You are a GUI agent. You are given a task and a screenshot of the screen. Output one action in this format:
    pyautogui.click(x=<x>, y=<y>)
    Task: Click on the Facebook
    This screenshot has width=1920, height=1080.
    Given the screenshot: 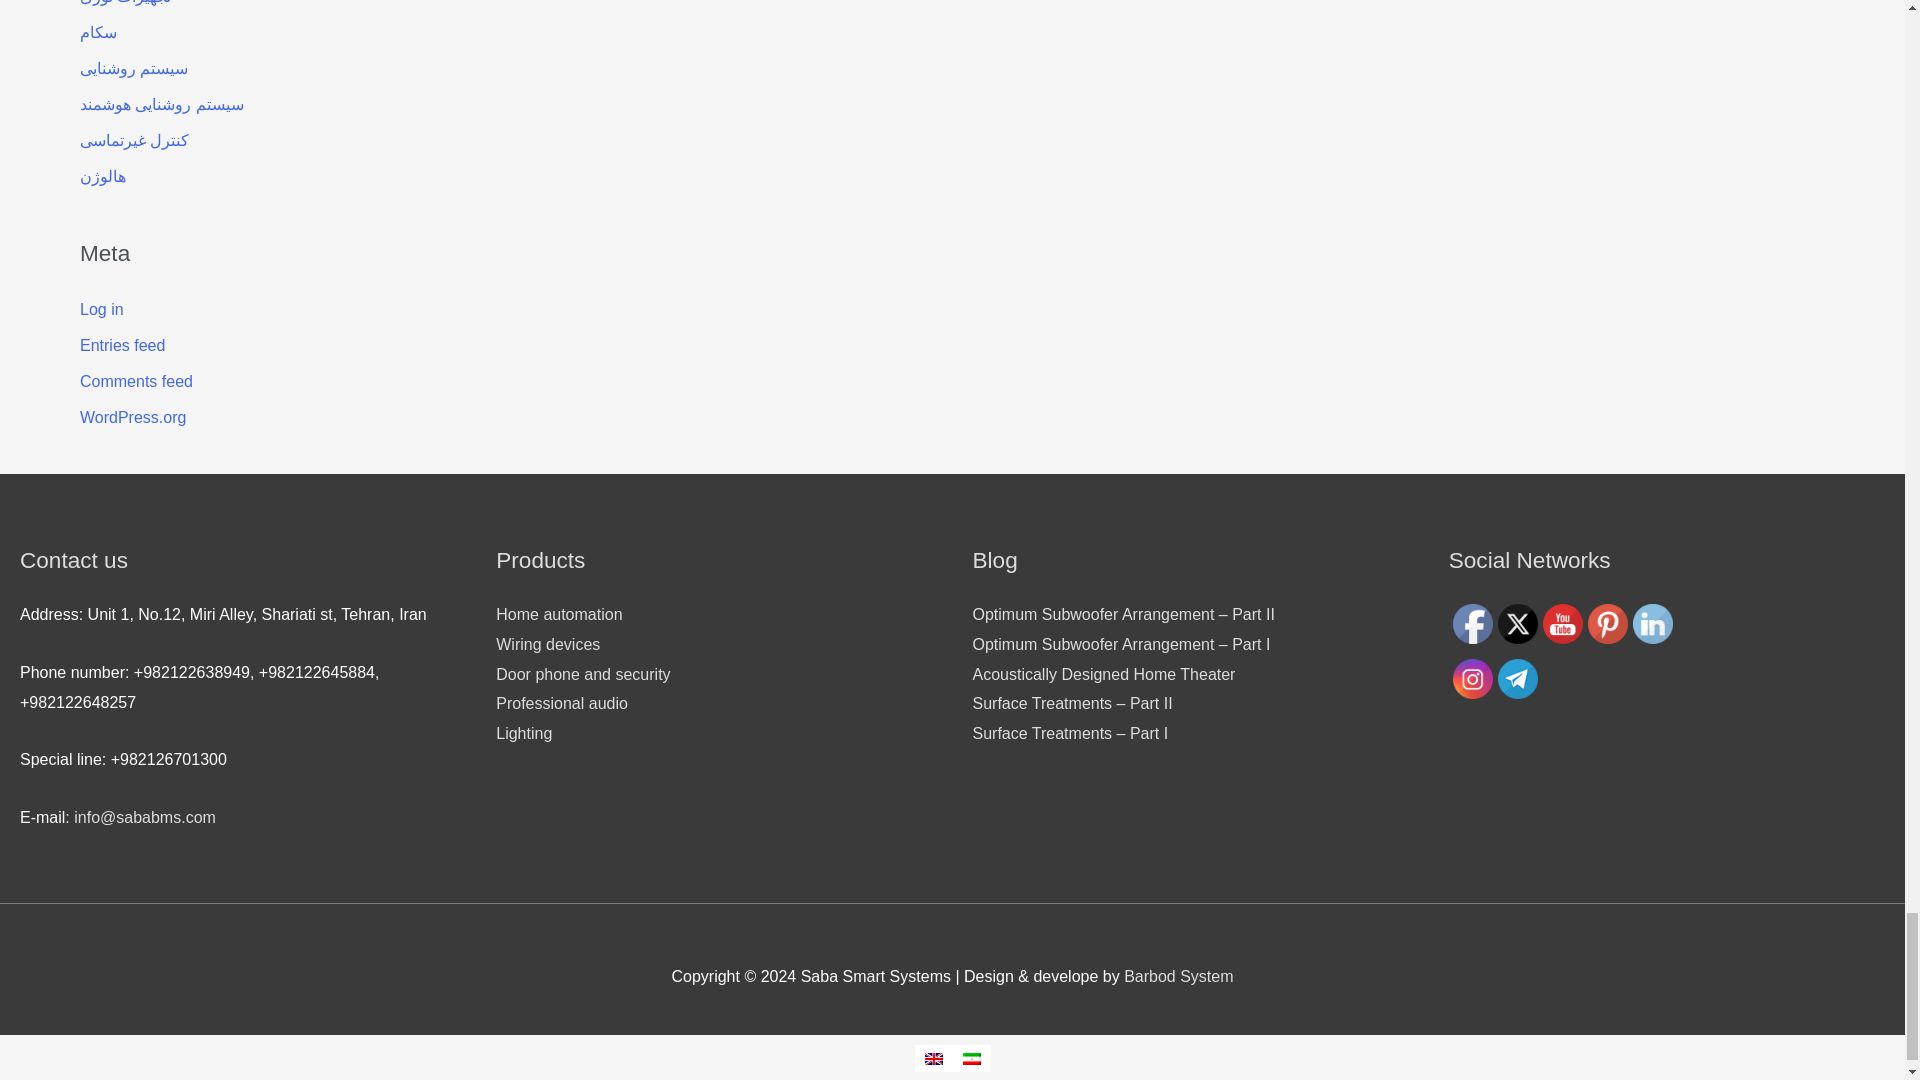 What is the action you would take?
    pyautogui.click(x=1473, y=623)
    